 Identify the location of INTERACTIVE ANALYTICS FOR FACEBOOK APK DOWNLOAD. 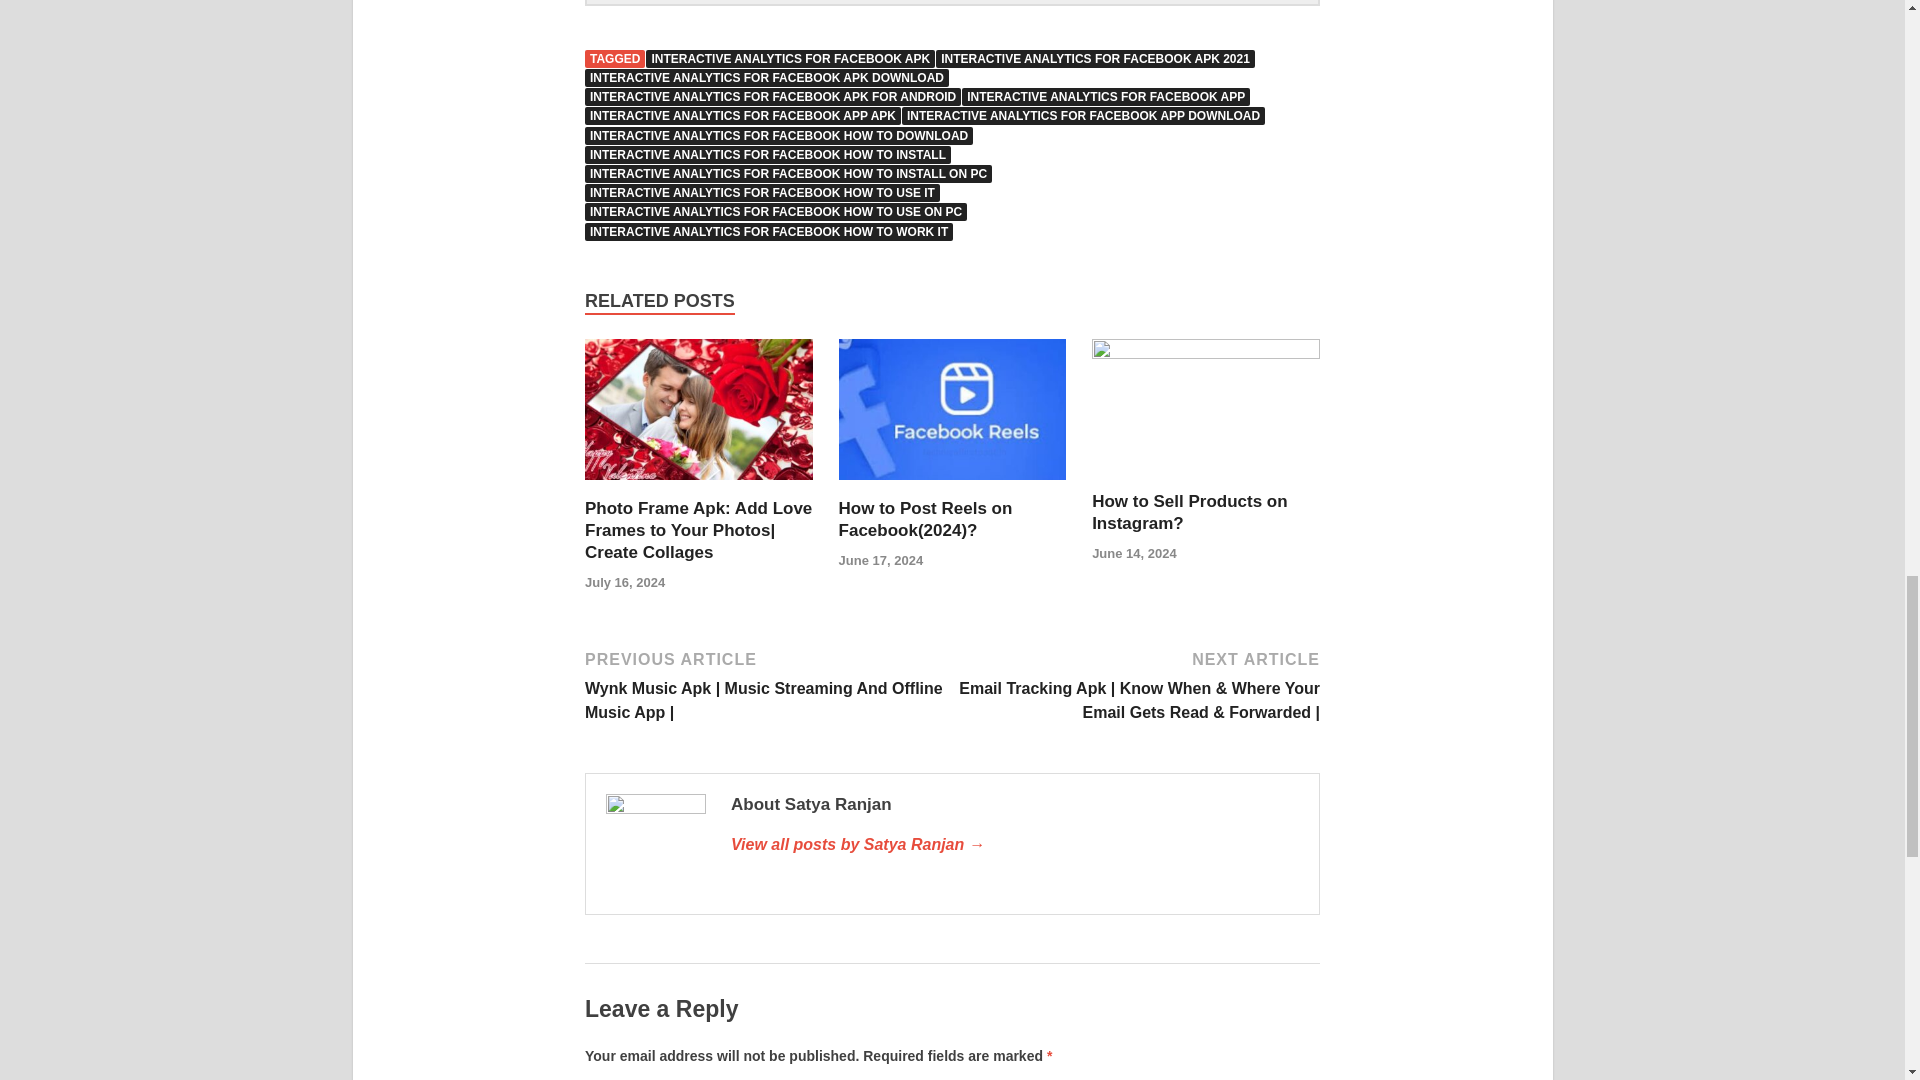
(766, 78).